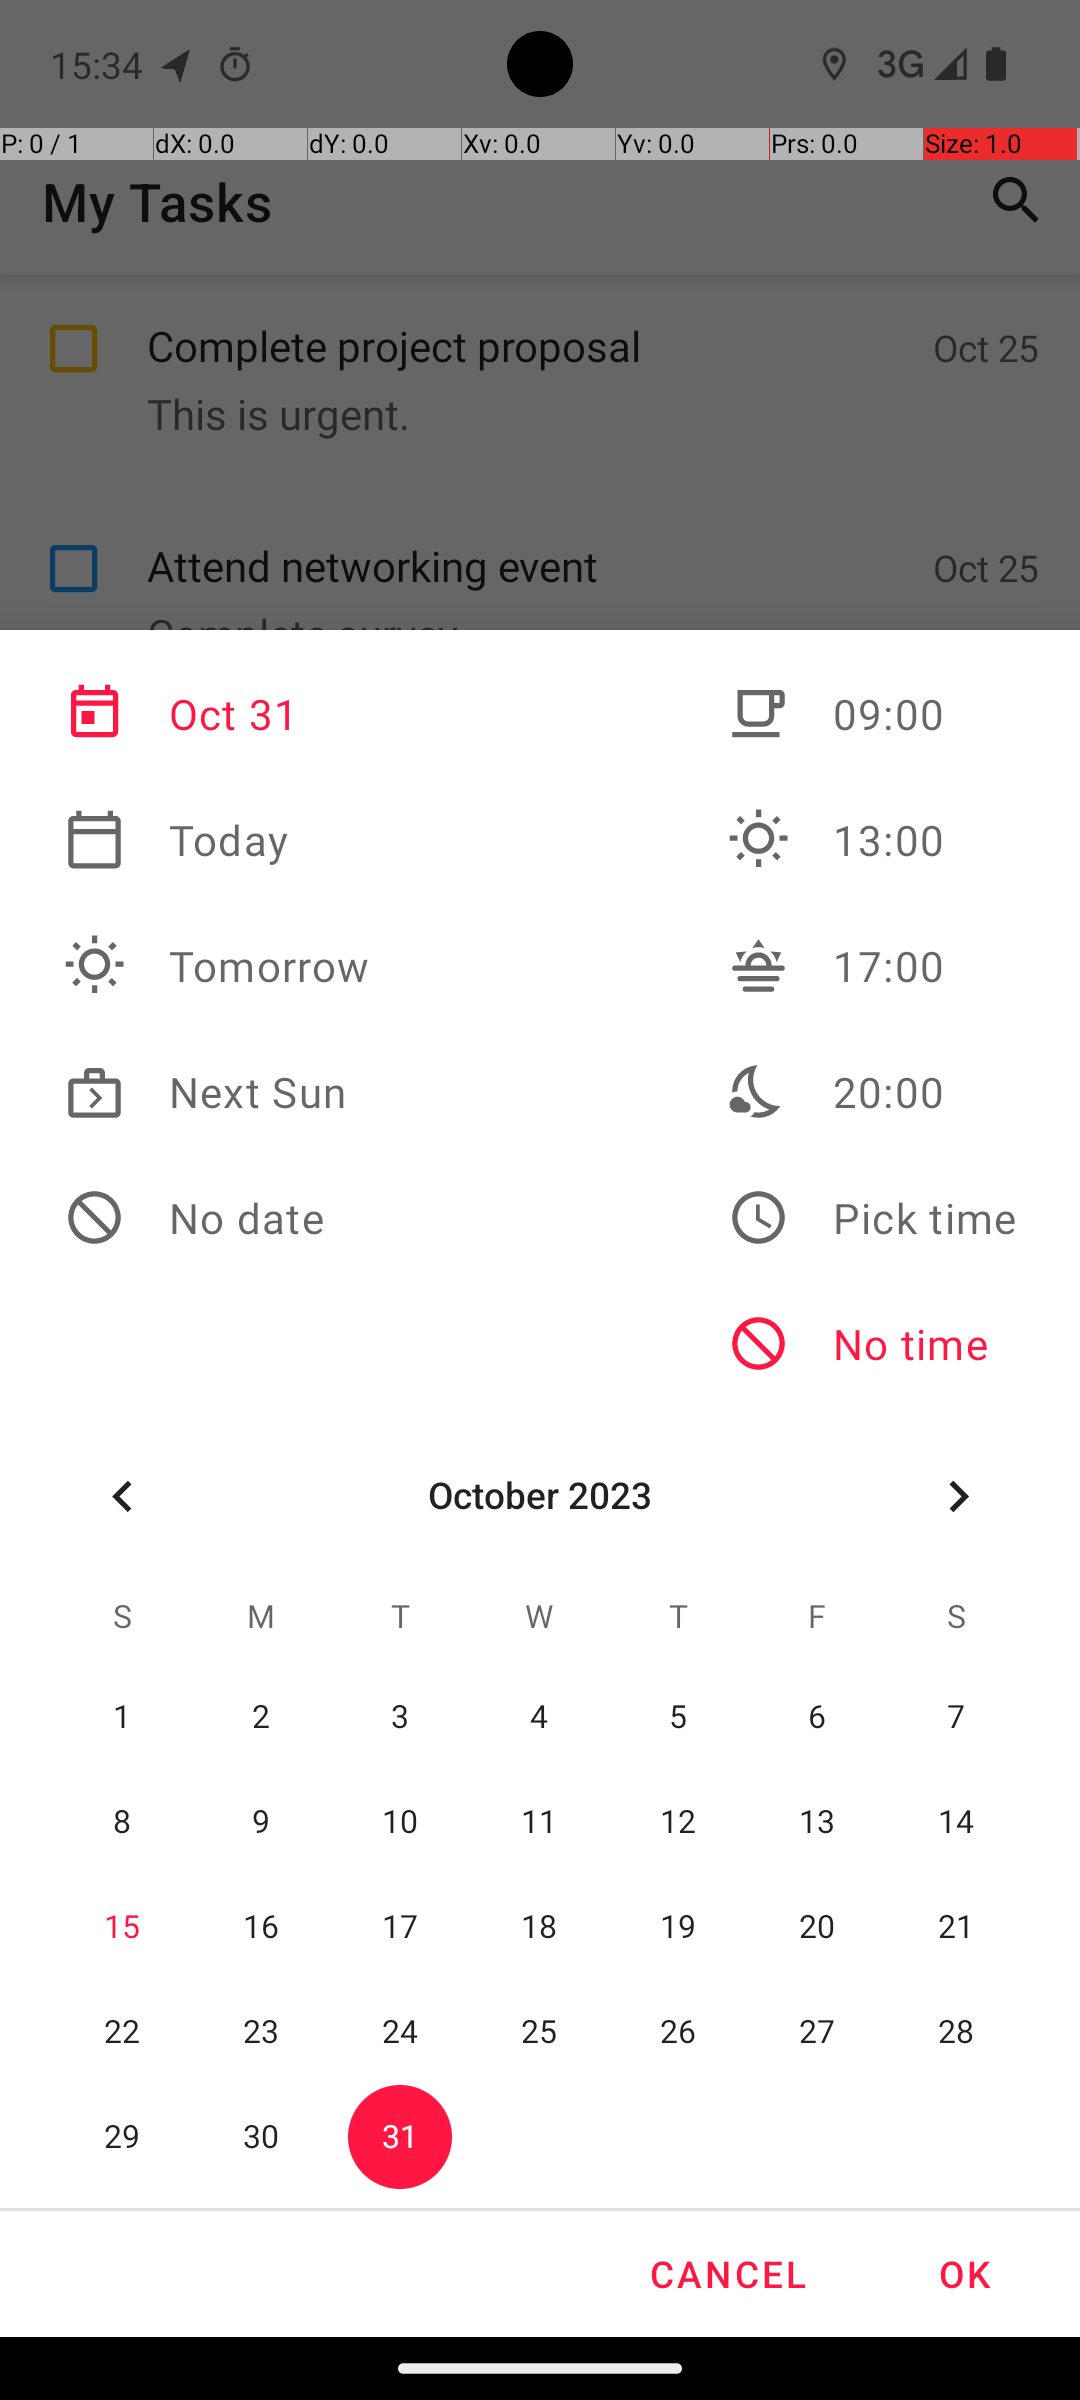 The width and height of the screenshot is (1080, 2400). I want to click on Oct 31, so click(217, 714).